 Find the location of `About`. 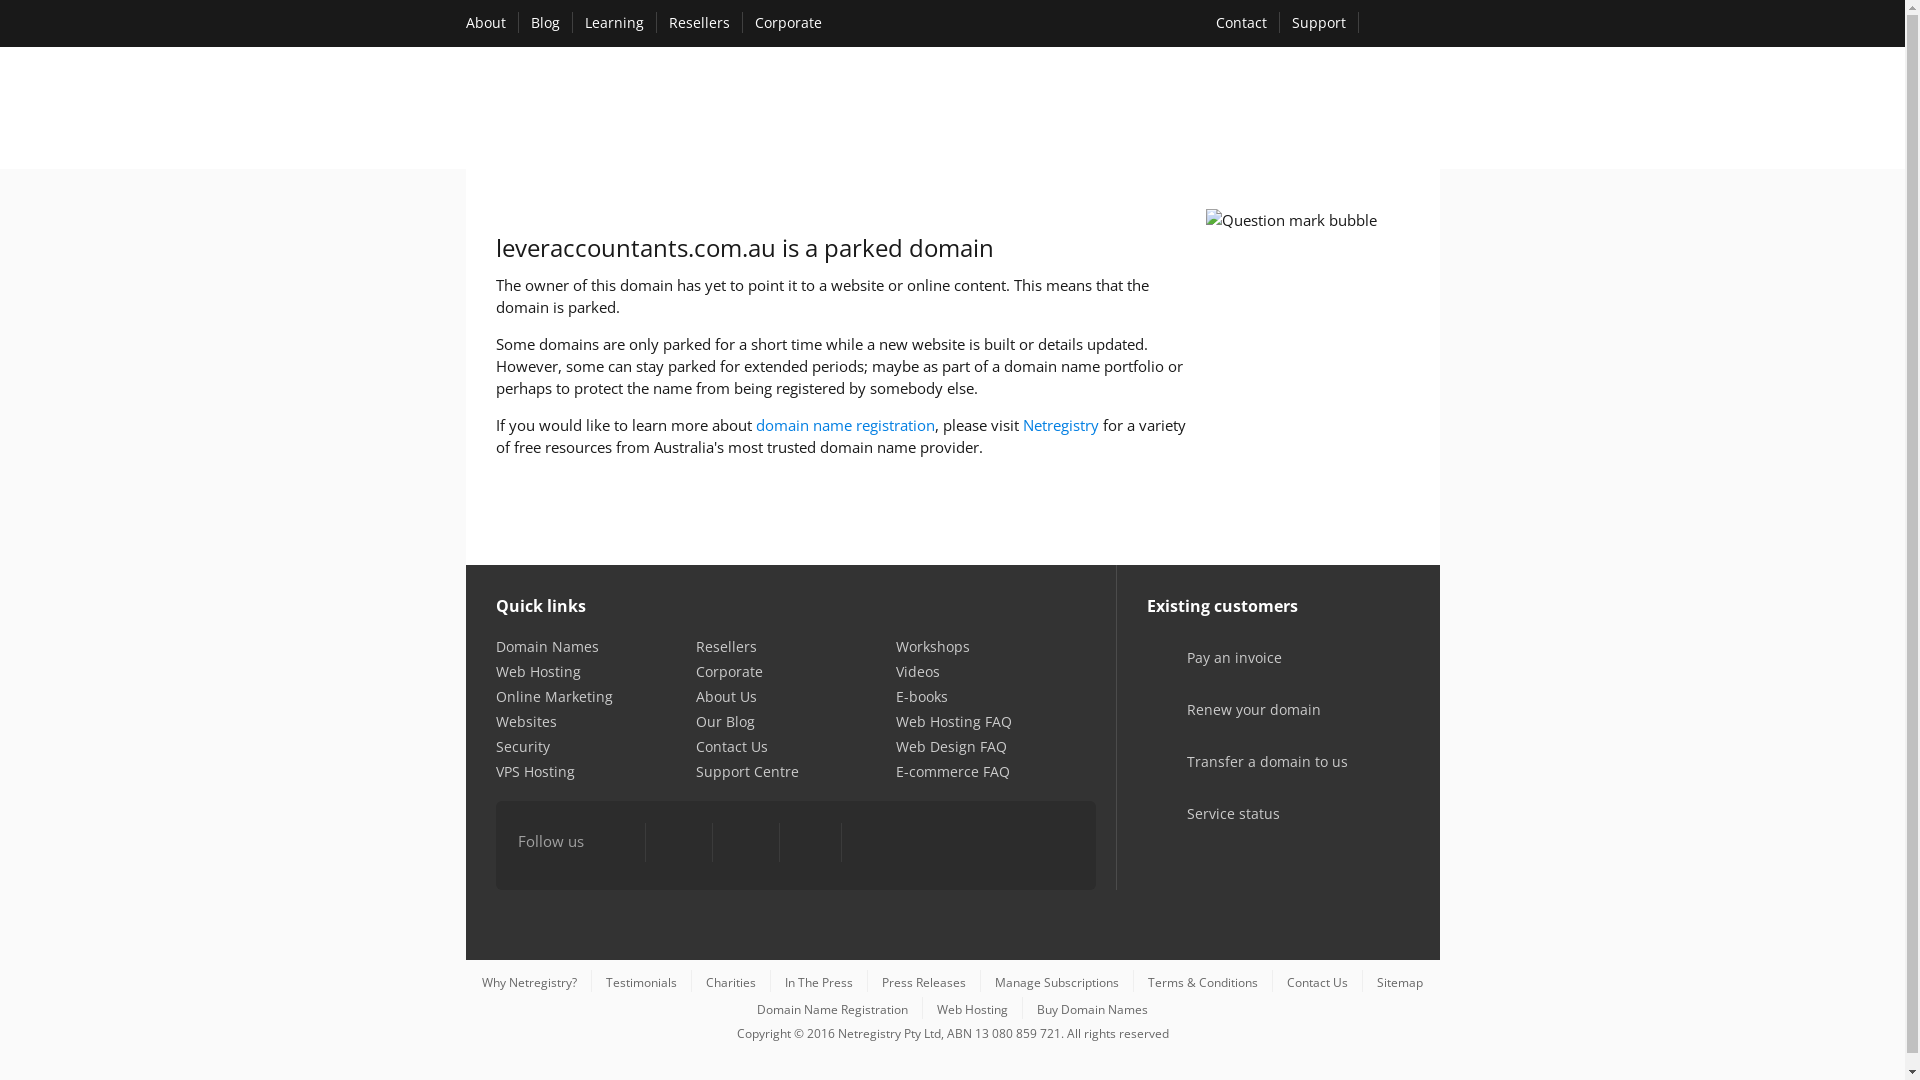

About is located at coordinates (486, 22).